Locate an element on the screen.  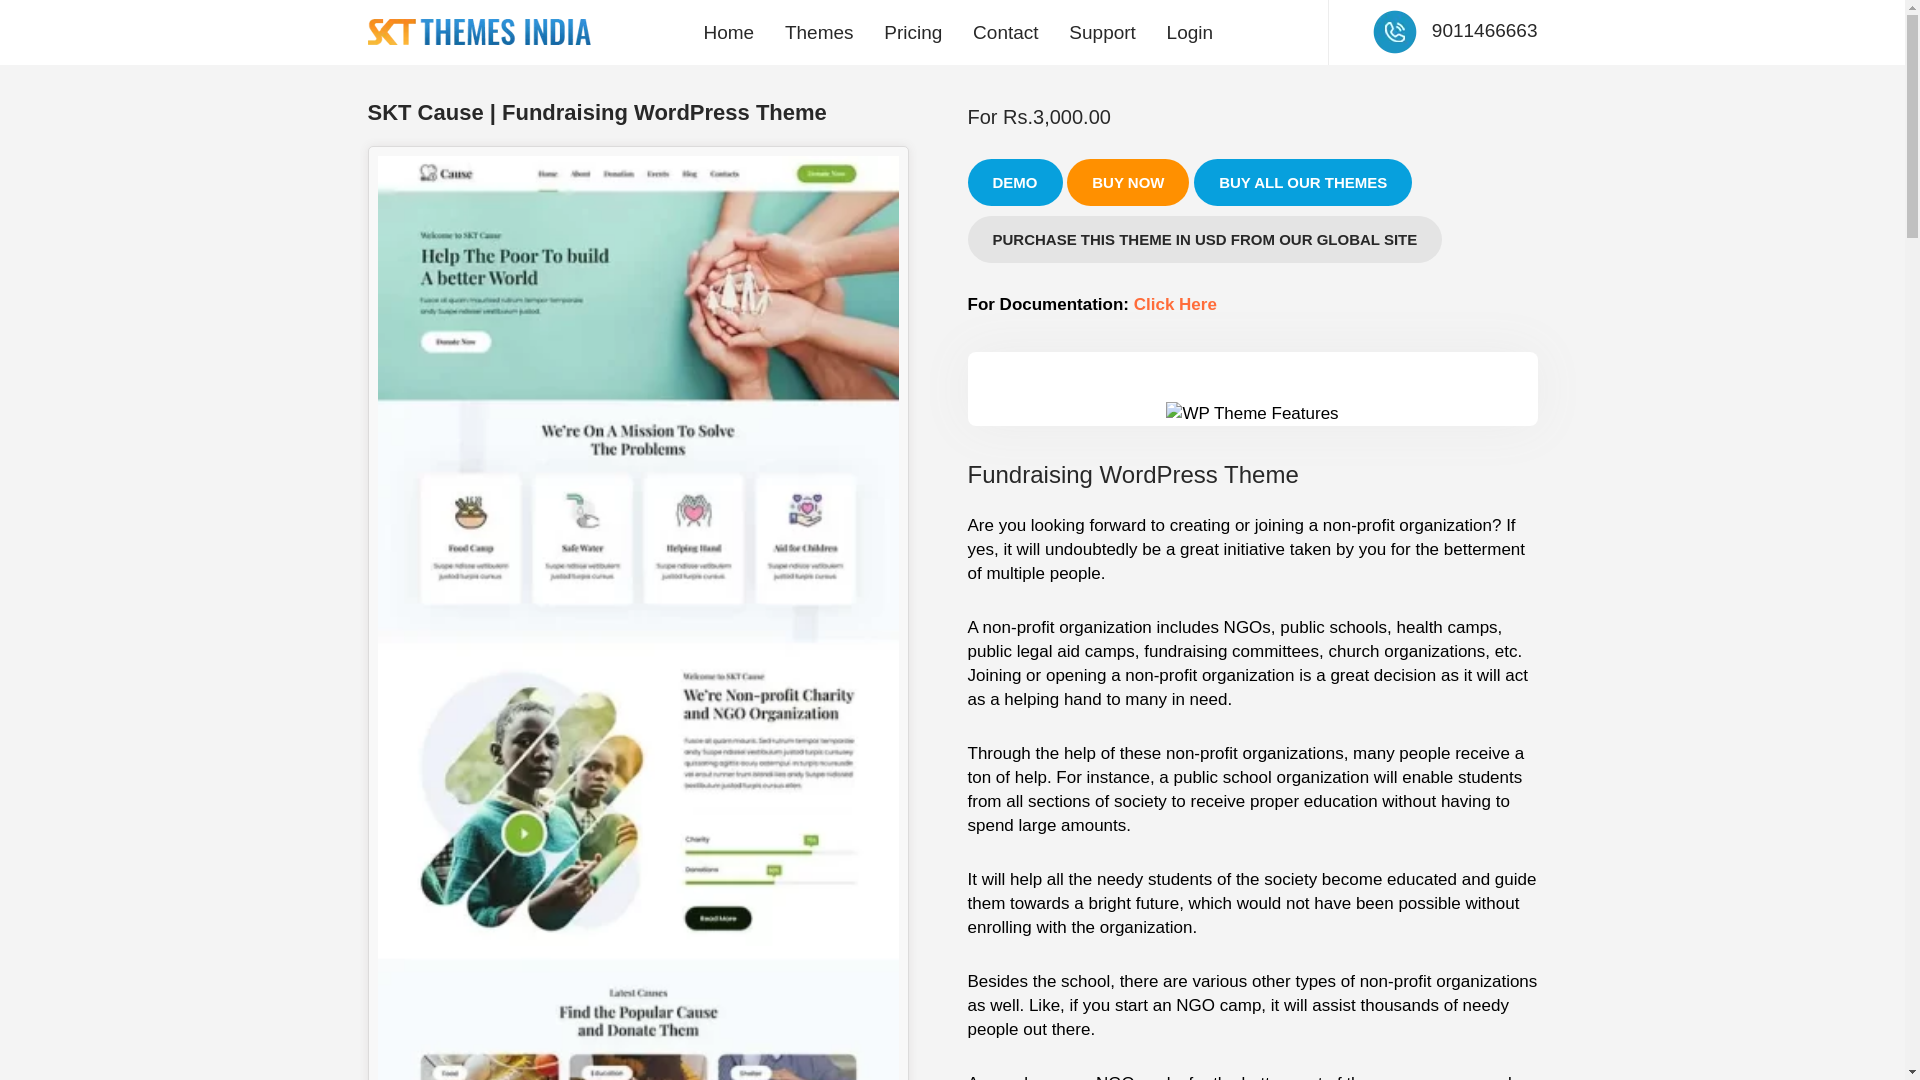
Home is located at coordinates (728, 32).